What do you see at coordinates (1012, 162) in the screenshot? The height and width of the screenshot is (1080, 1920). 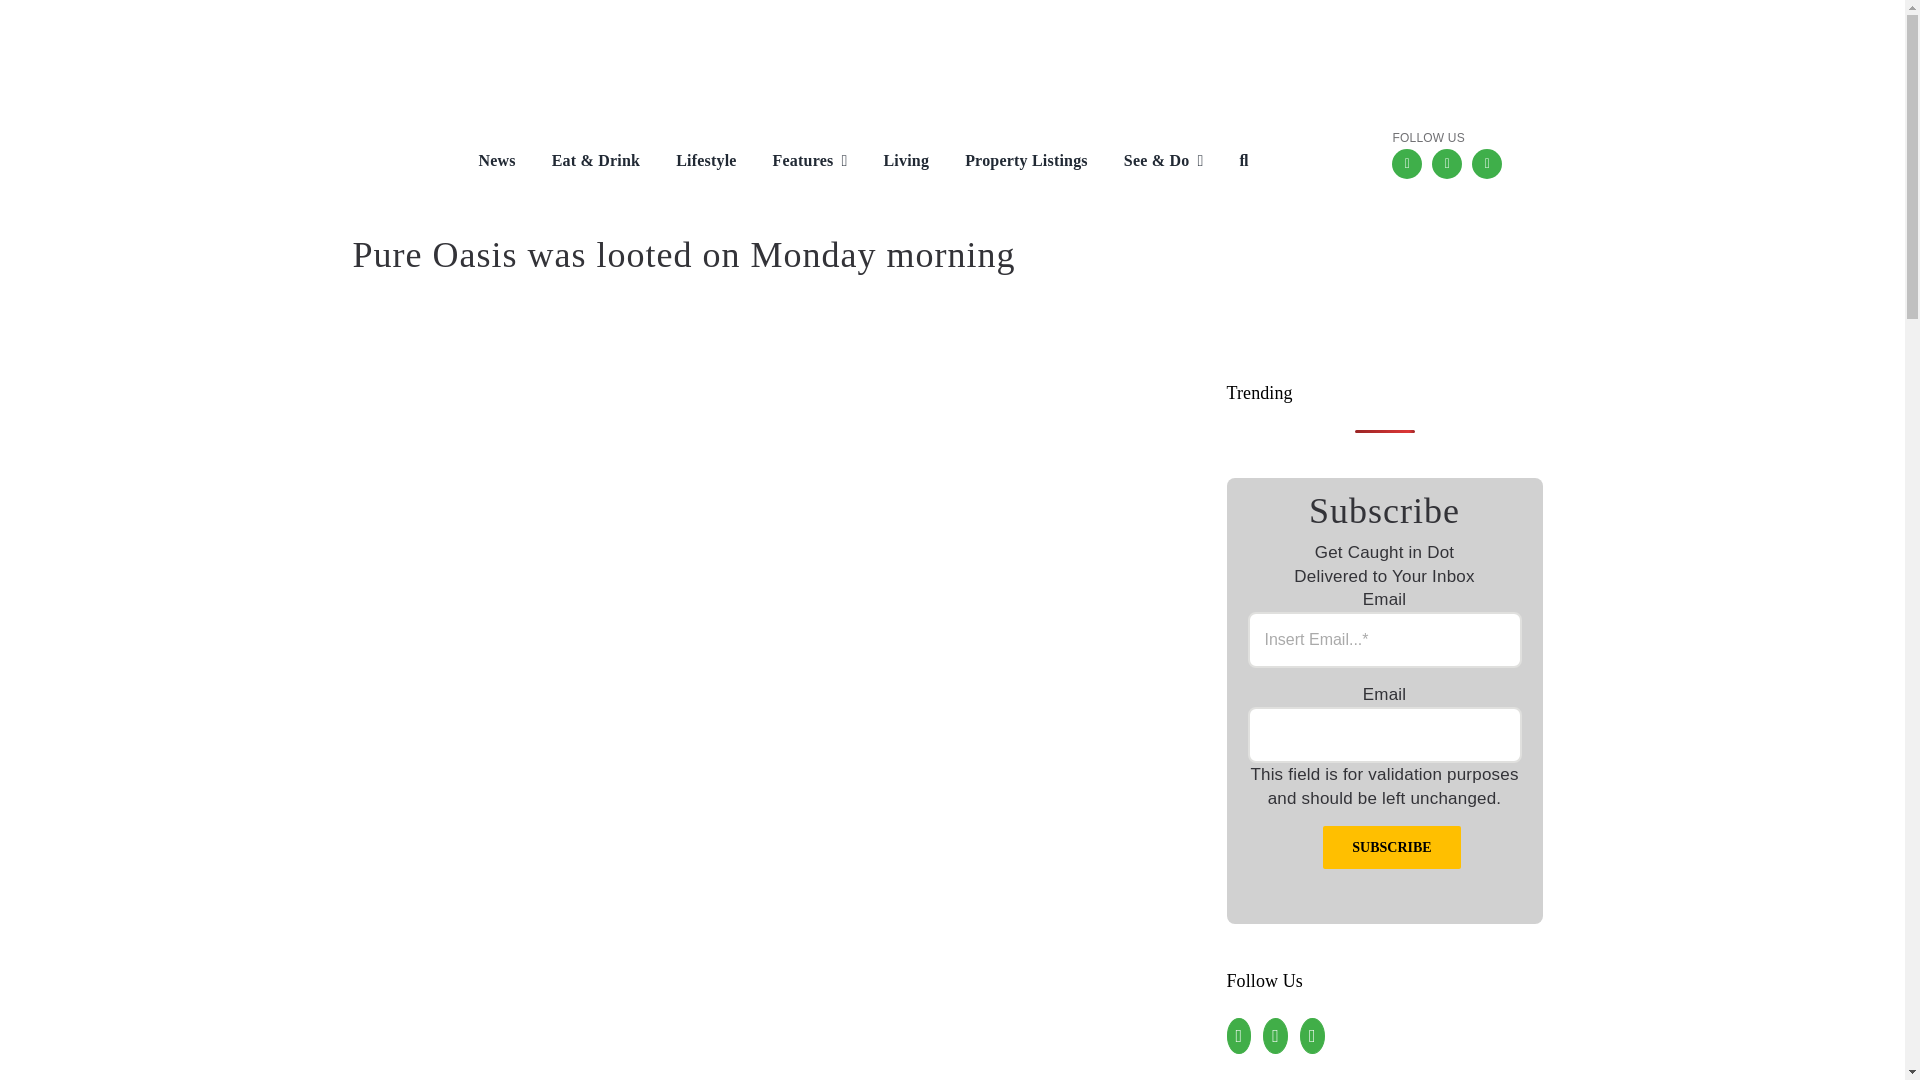 I see `Property Listings` at bounding box center [1012, 162].